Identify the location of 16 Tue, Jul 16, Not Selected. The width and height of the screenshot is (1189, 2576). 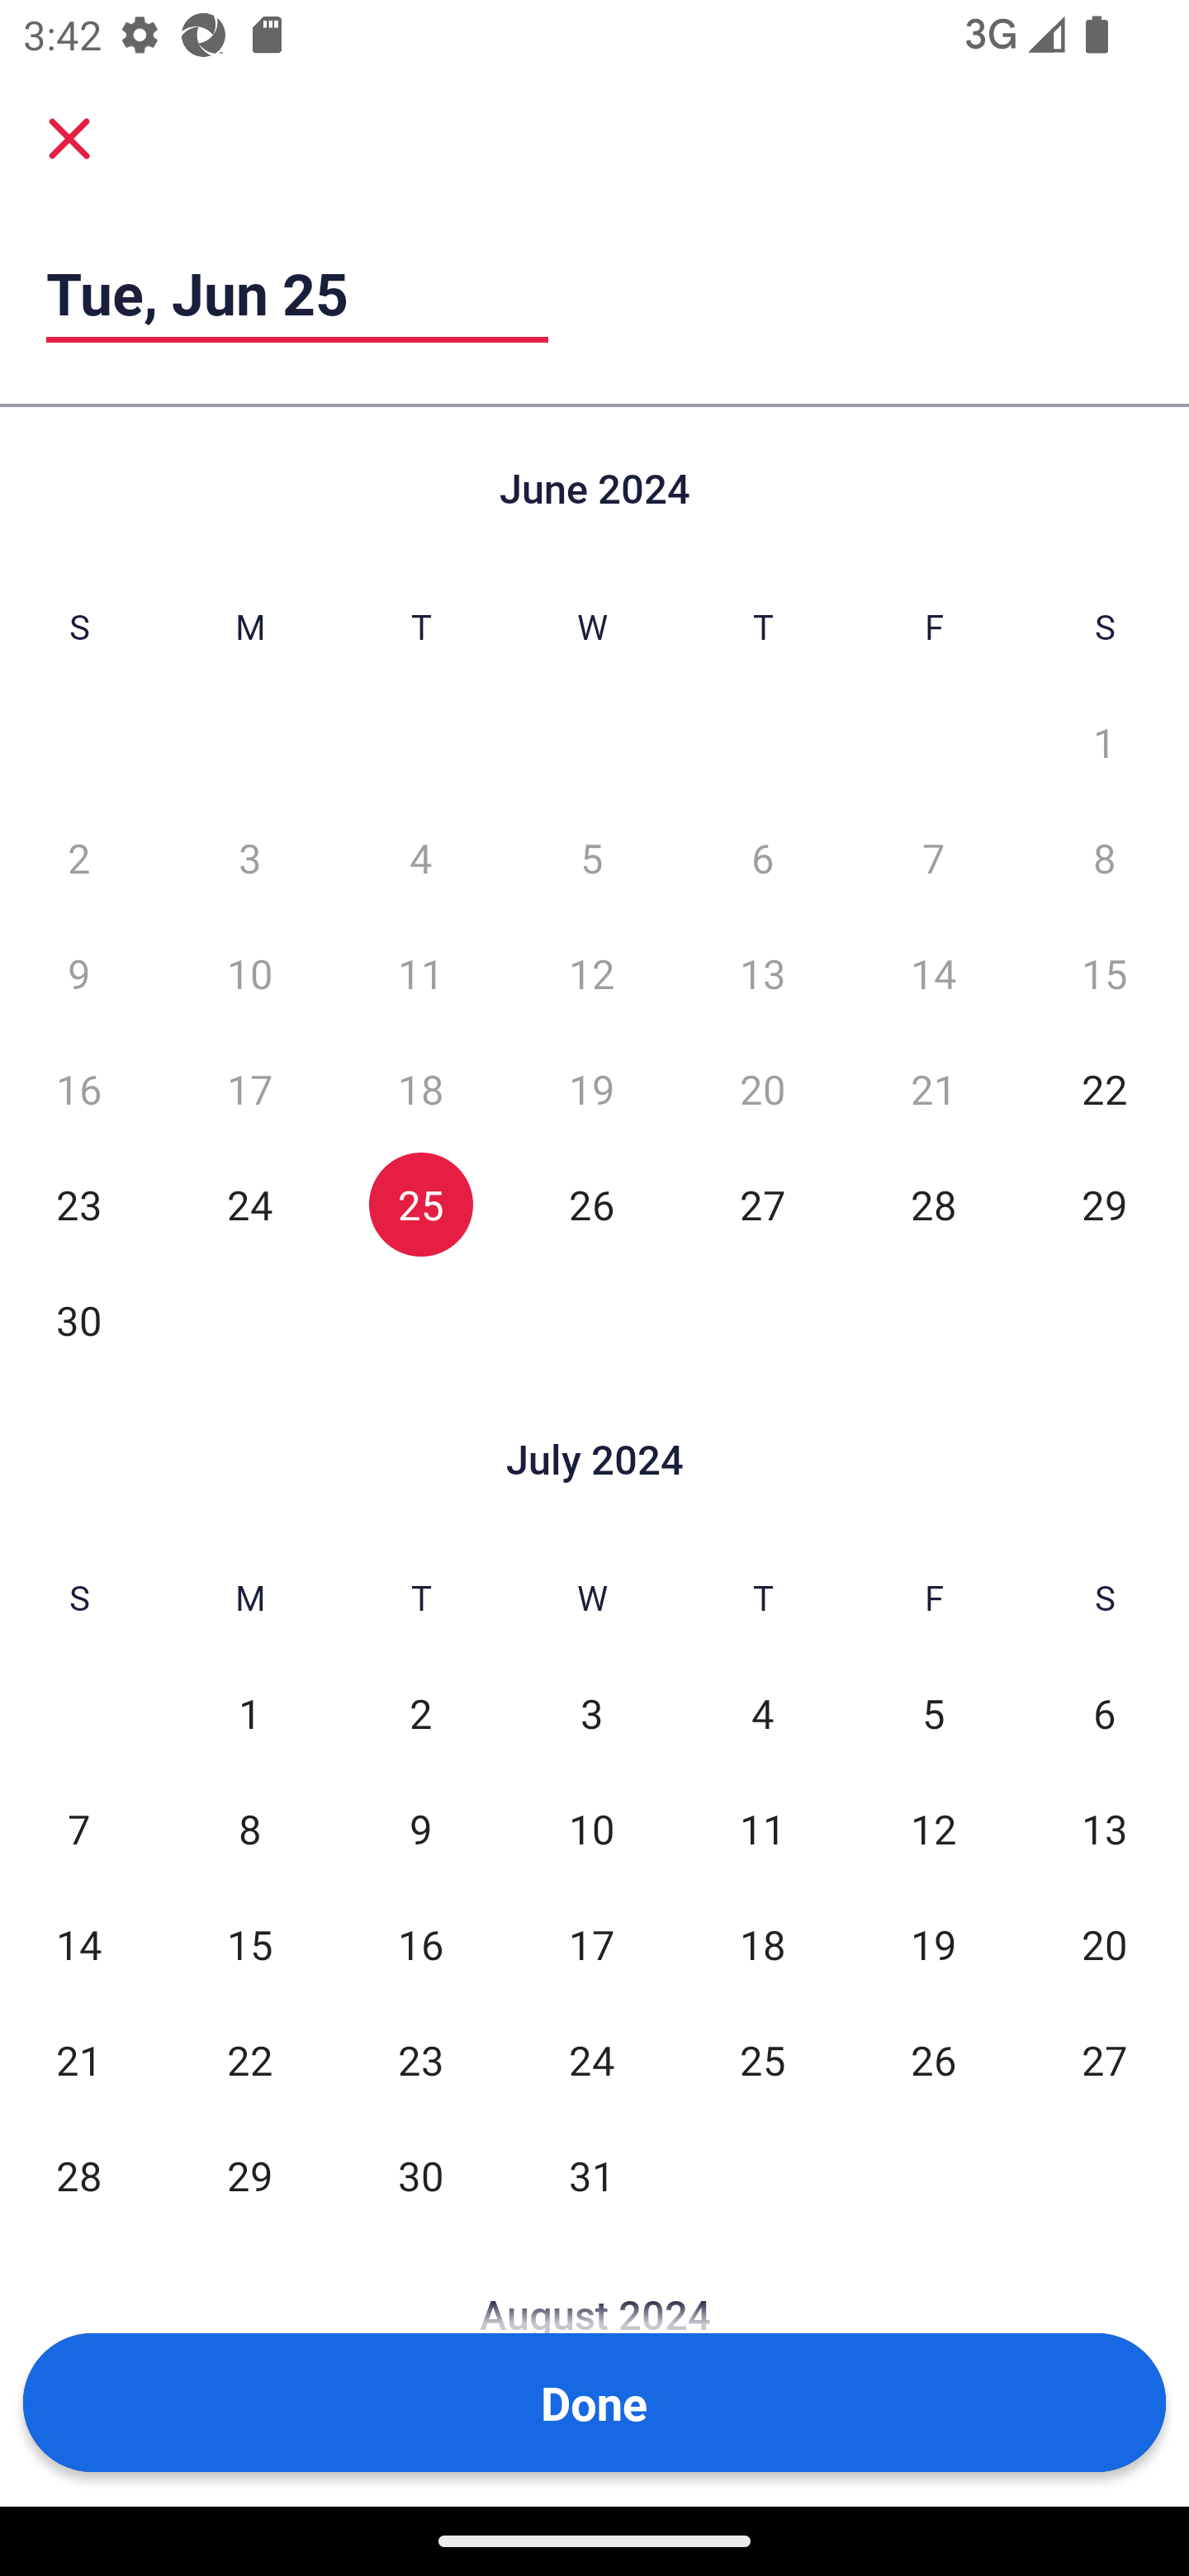
(421, 1944).